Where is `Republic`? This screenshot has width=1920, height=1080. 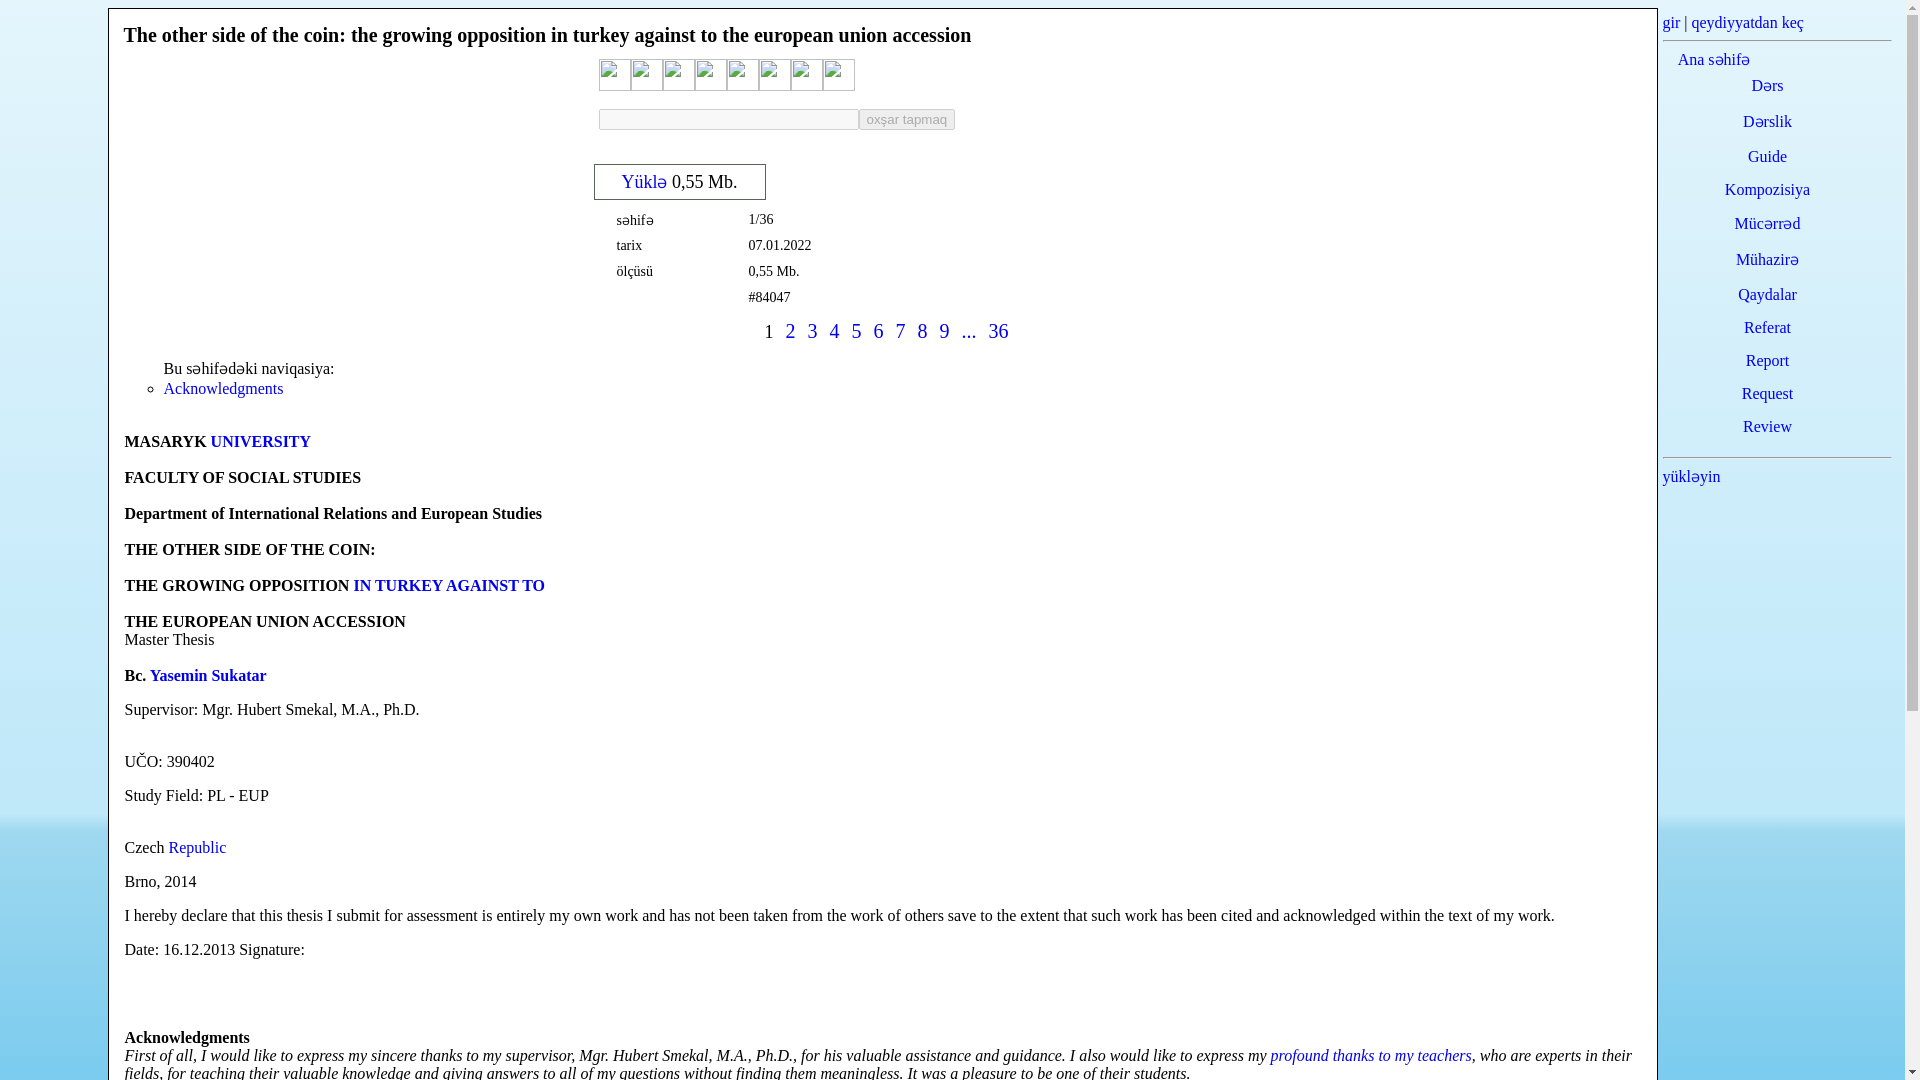
Republic is located at coordinates (197, 848).